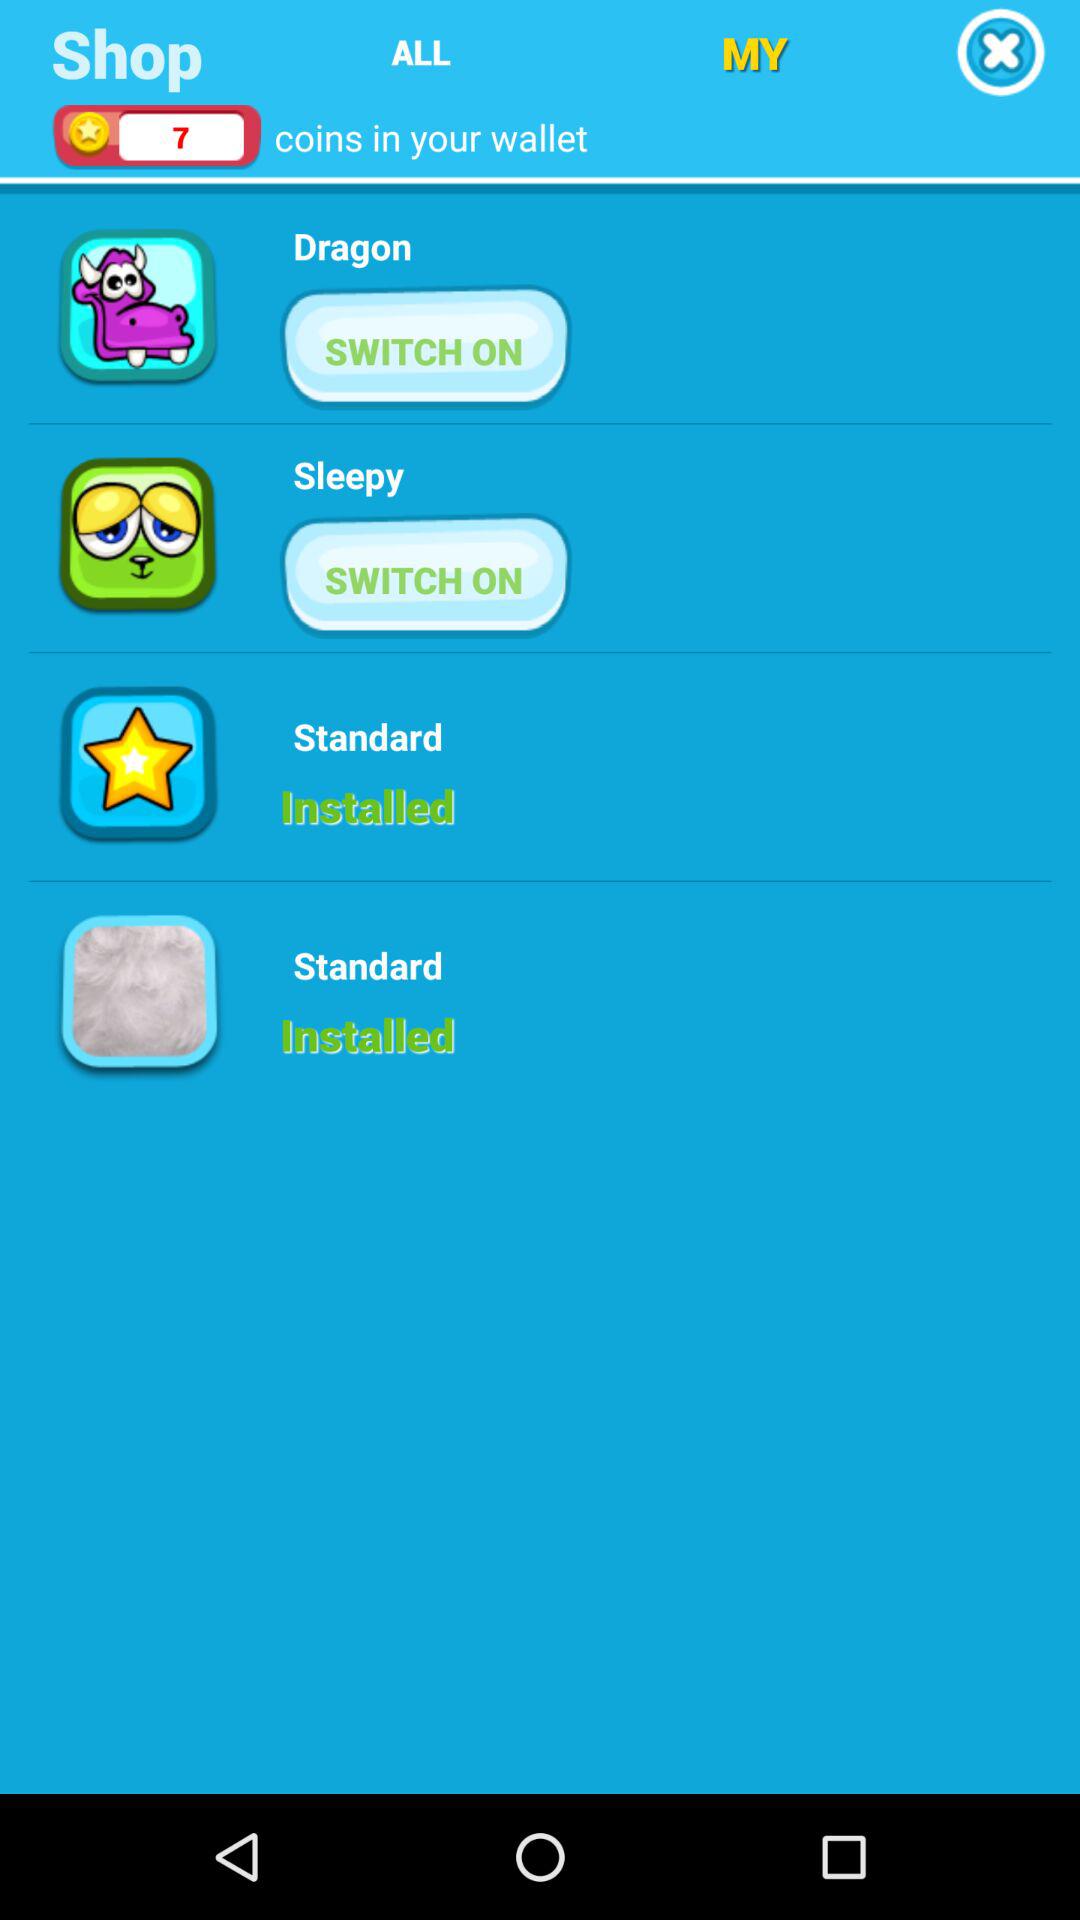 The width and height of the screenshot is (1080, 1920). I want to click on swipe until the my, so click(754, 52).